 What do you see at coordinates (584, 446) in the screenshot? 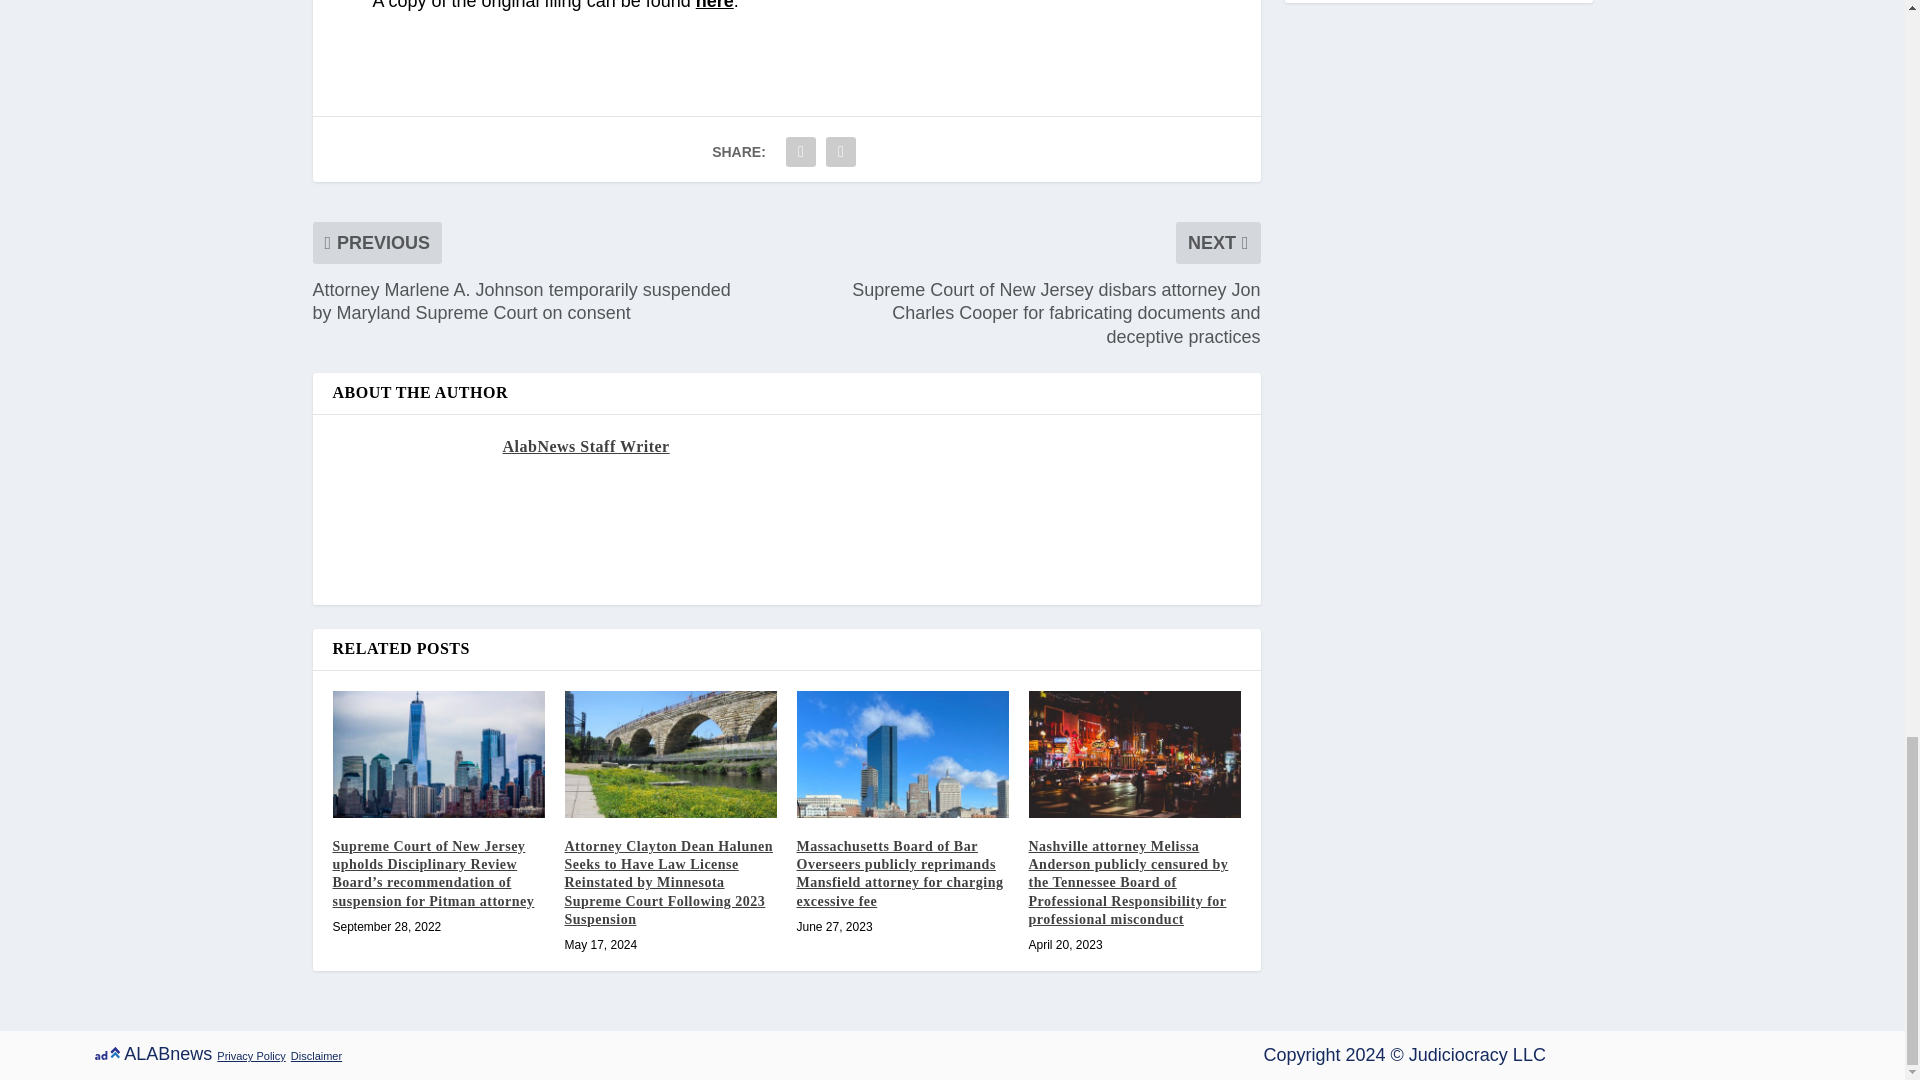
I see `View all posts by AlabNews Staff Writer` at bounding box center [584, 446].